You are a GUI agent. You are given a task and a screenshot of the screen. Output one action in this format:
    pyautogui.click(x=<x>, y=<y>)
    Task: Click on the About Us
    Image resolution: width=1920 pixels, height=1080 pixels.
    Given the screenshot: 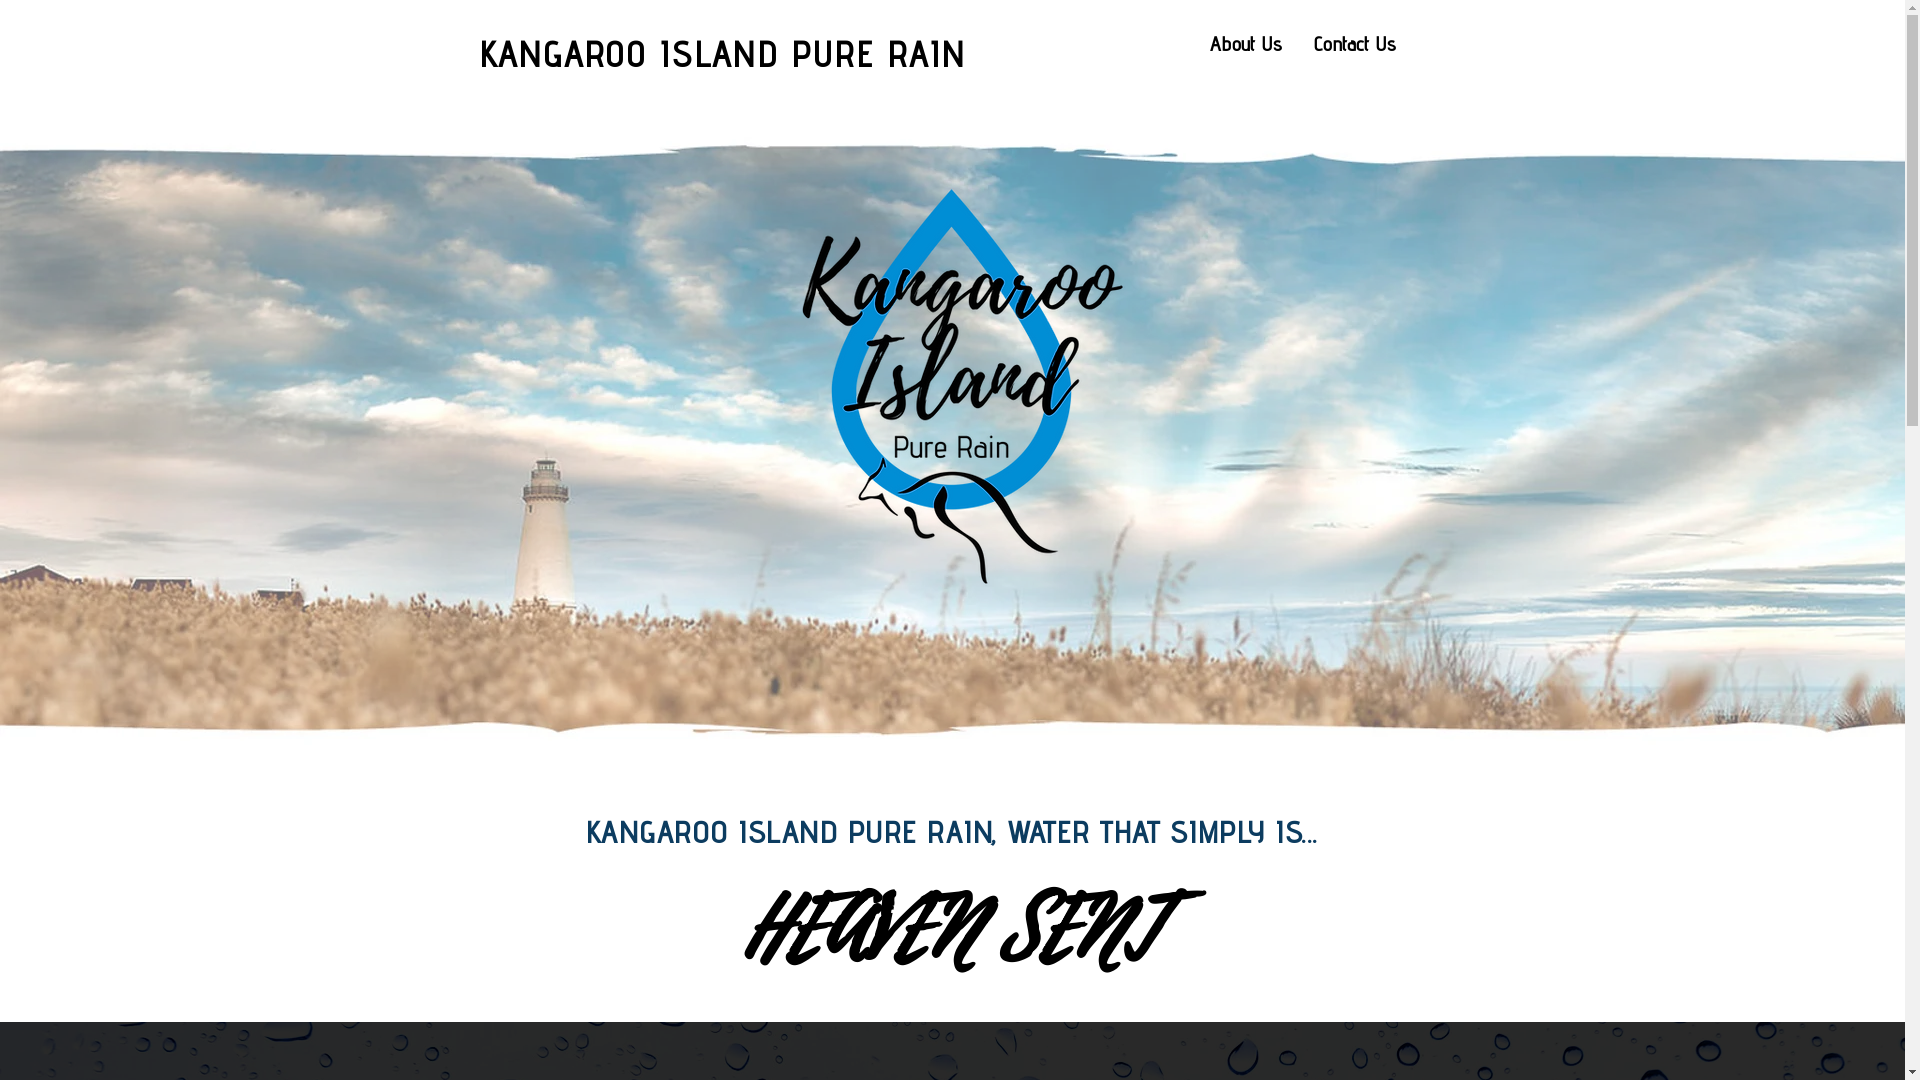 What is the action you would take?
    pyautogui.click(x=1246, y=44)
    